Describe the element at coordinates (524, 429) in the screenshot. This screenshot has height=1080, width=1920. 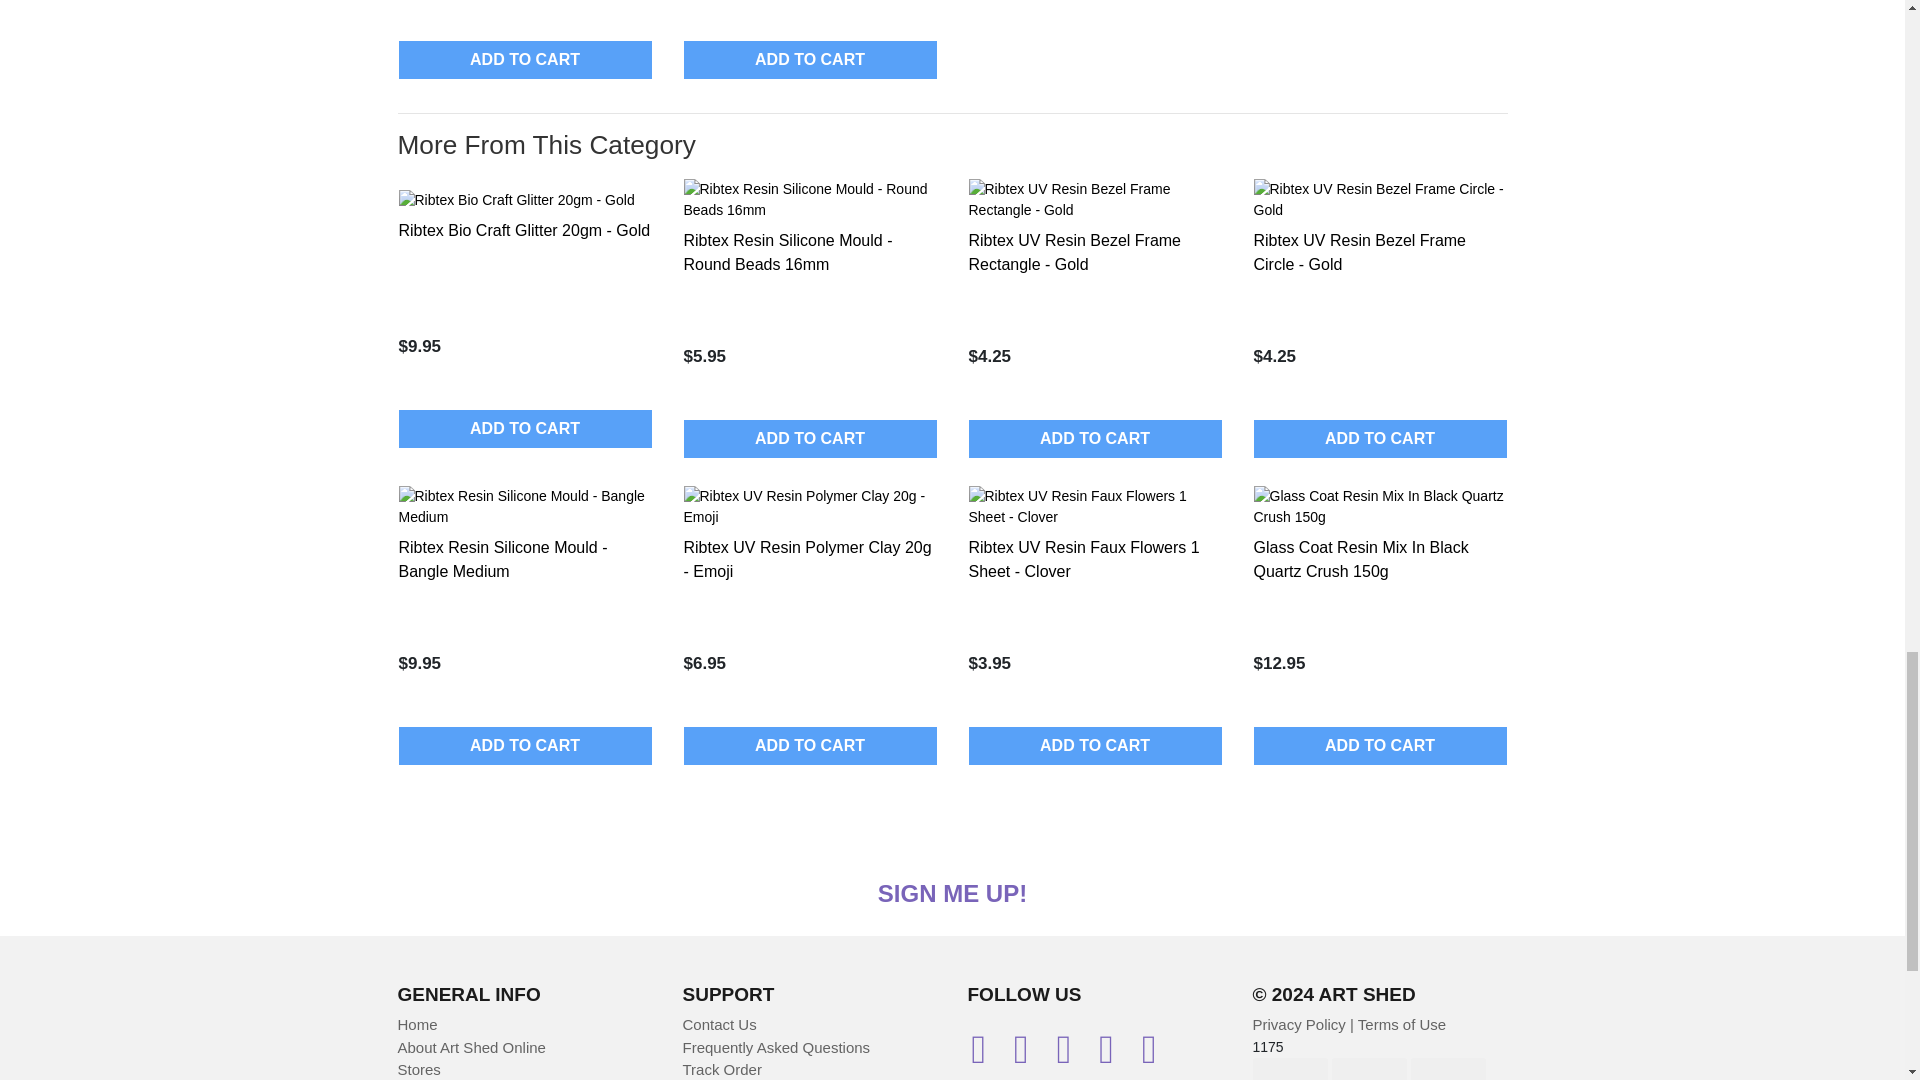
I see `Add Ribtex Bio Craft Glitter 20gm - Gold to Cart` at that location.